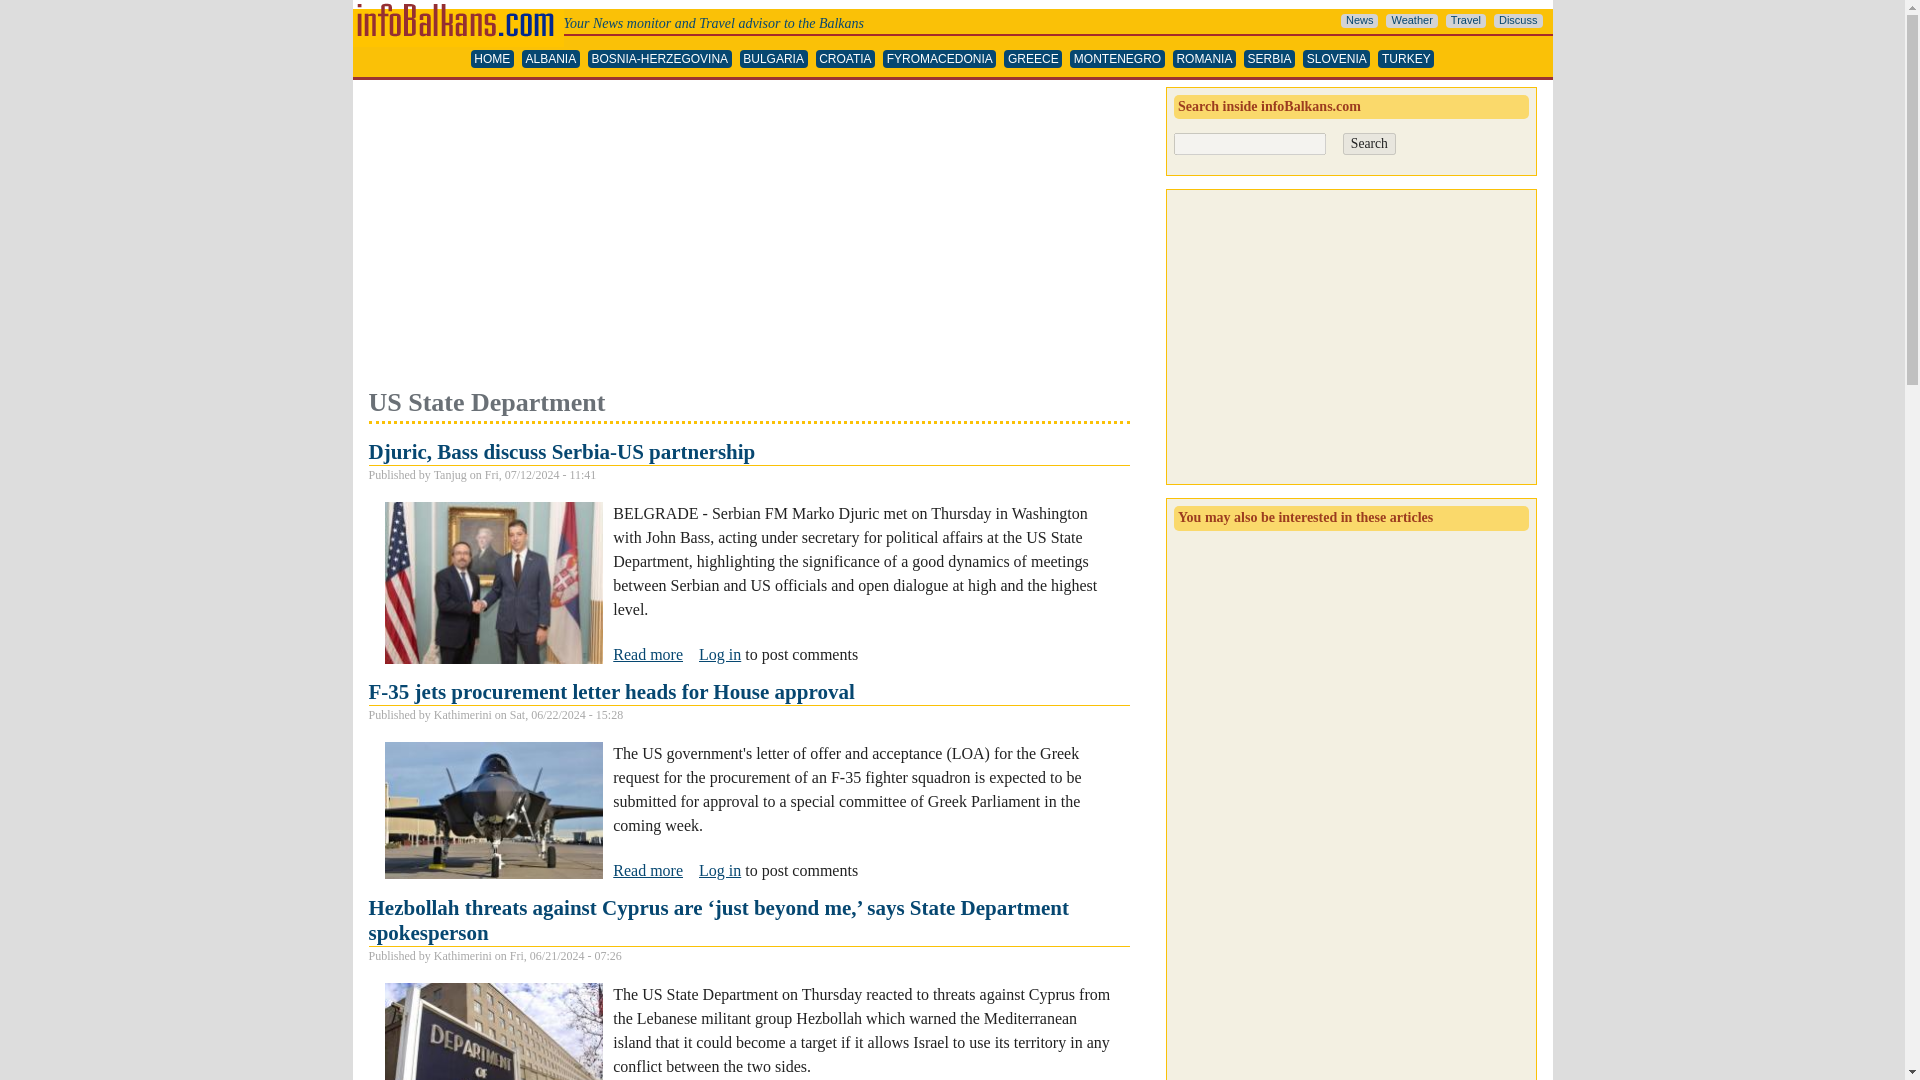  What do you see at coordinates (492, 59) in the screenshot?
I see `HOME` at bounding box center [492, 59].